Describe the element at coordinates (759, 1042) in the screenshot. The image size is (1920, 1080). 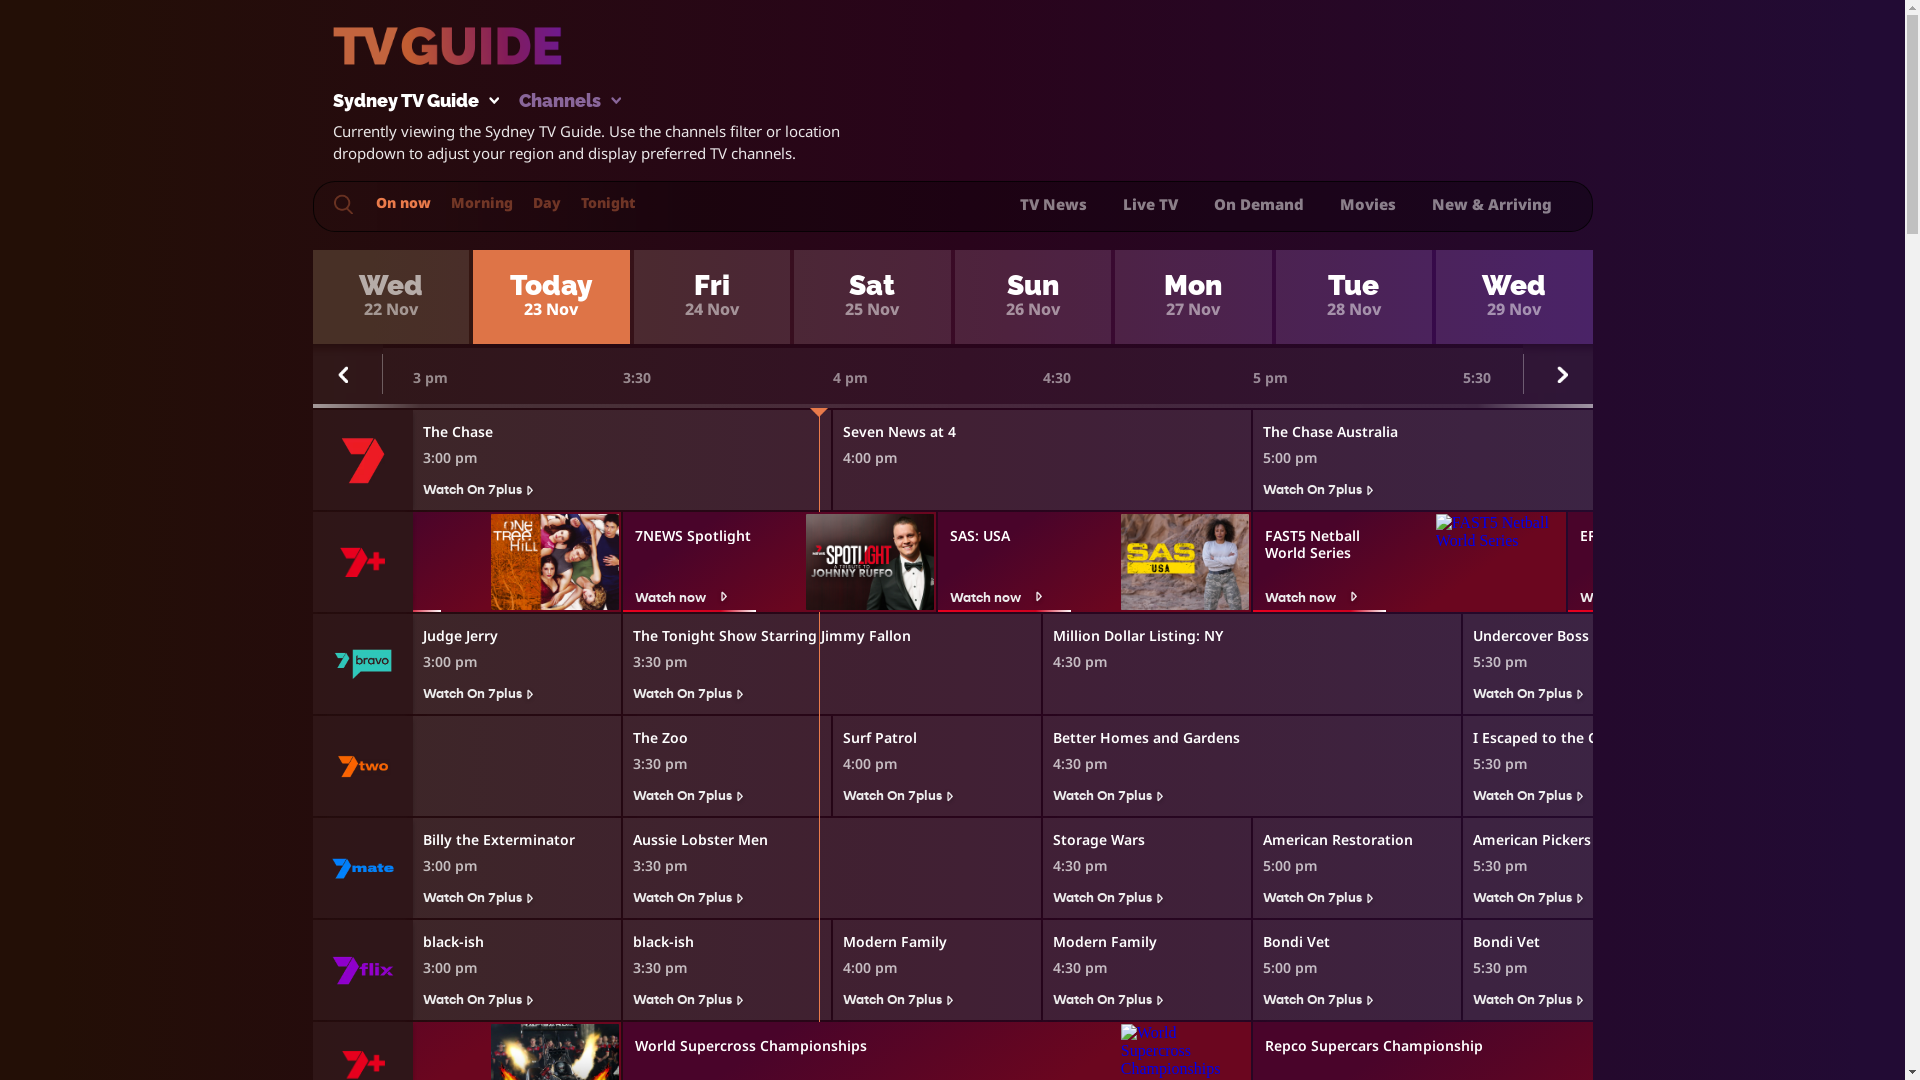
I see `World Supercross Championships` at that location.